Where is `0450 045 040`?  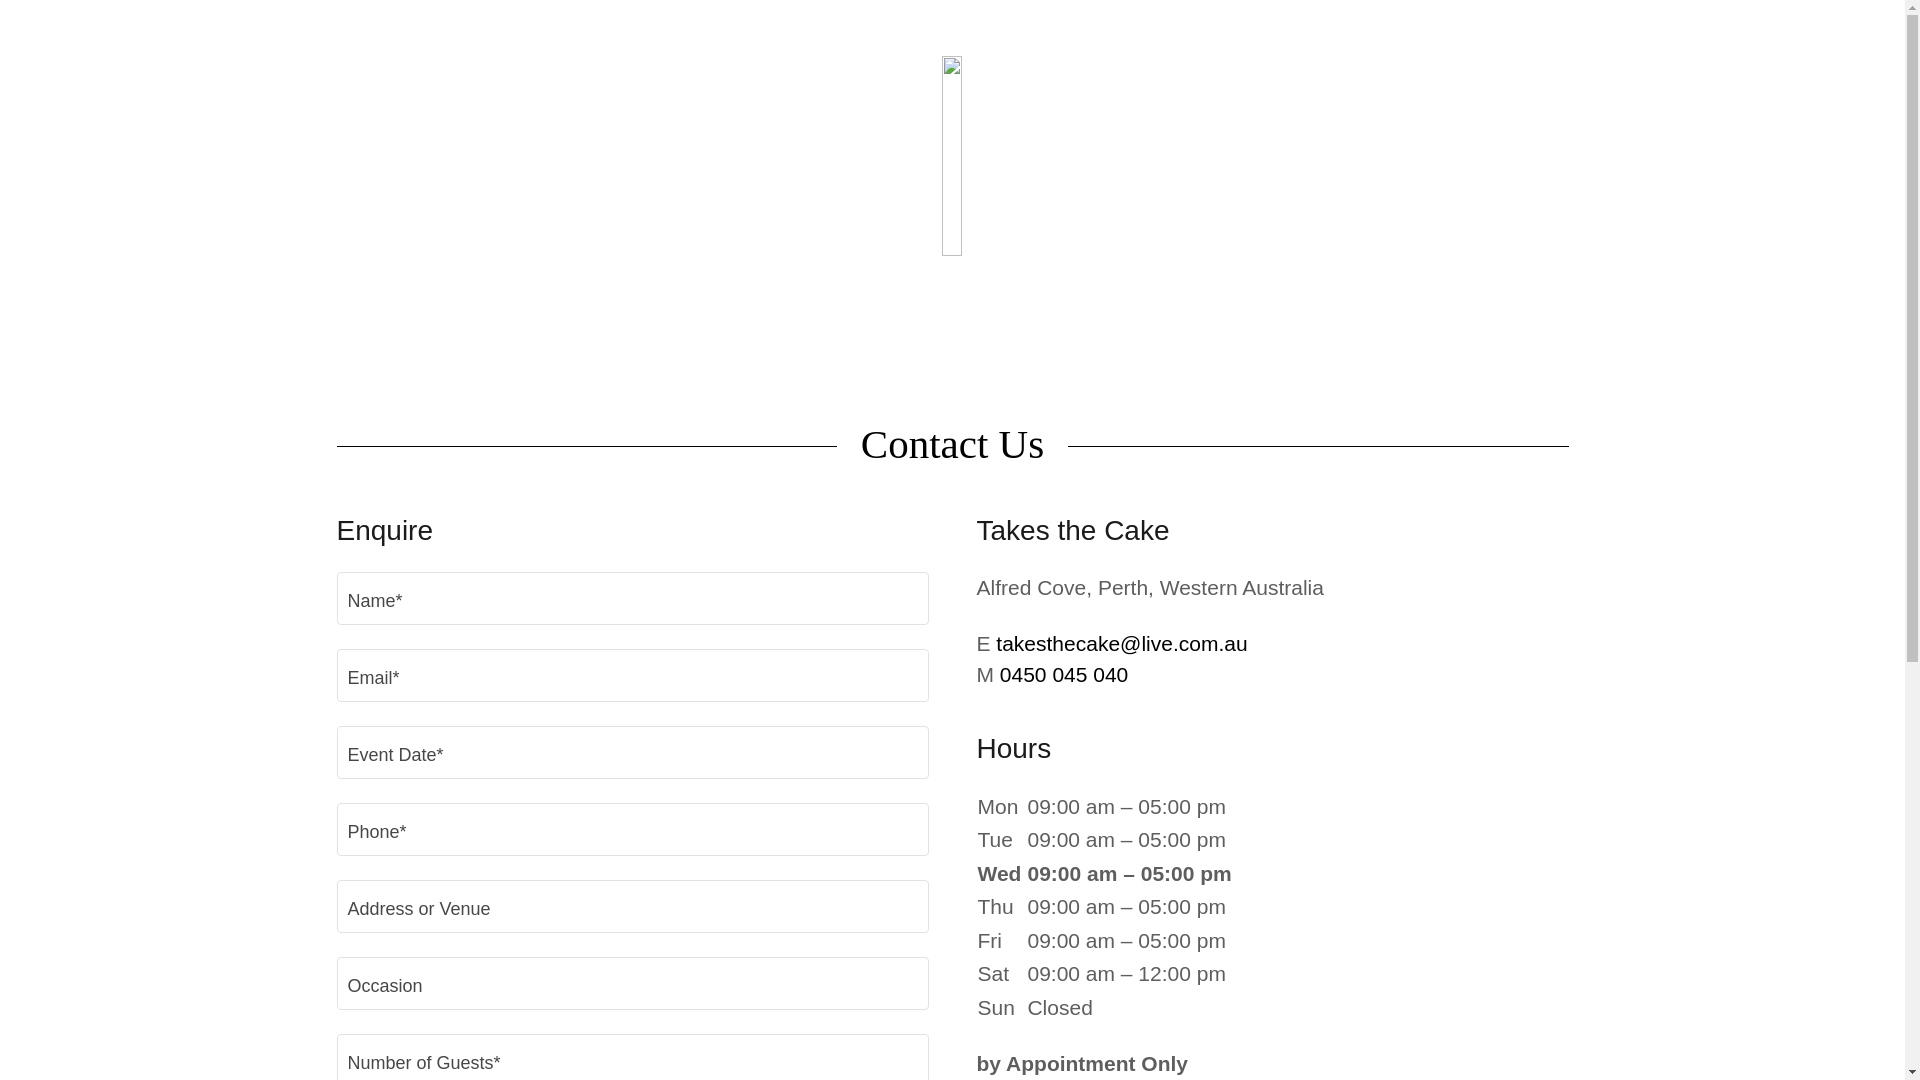 0450 045 040 is located at coordinates (1064, 674).